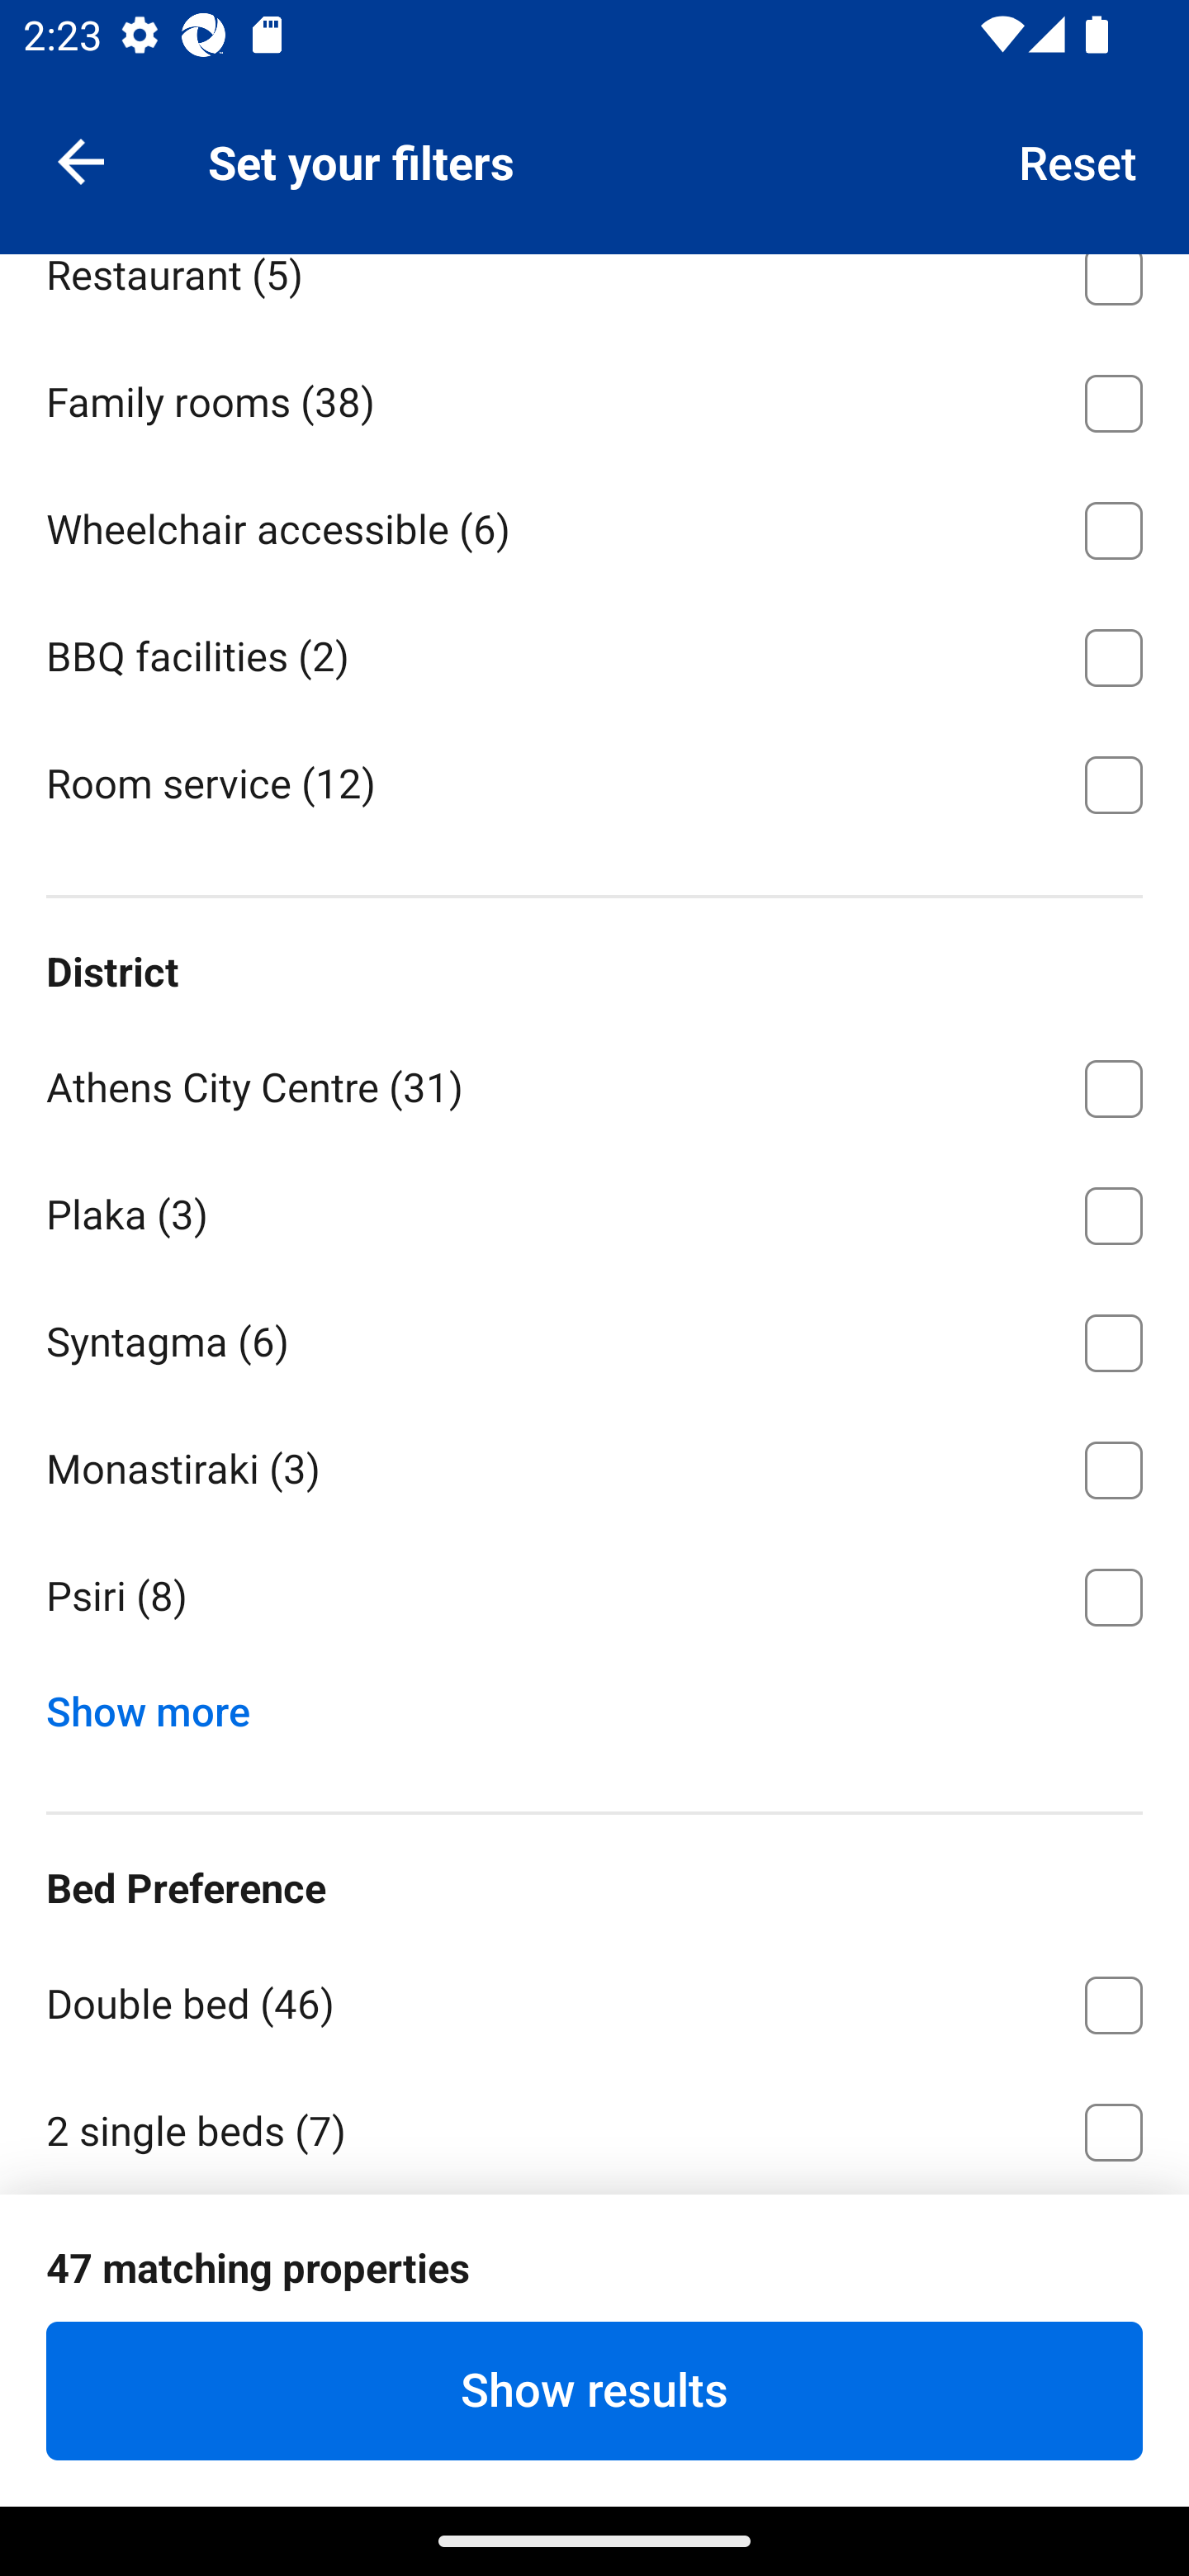 The width and height of the screenshot is (1189, 2576). Describe the element at coordinates (160, 1704) in the screenshot. I see `Show more` at that location.